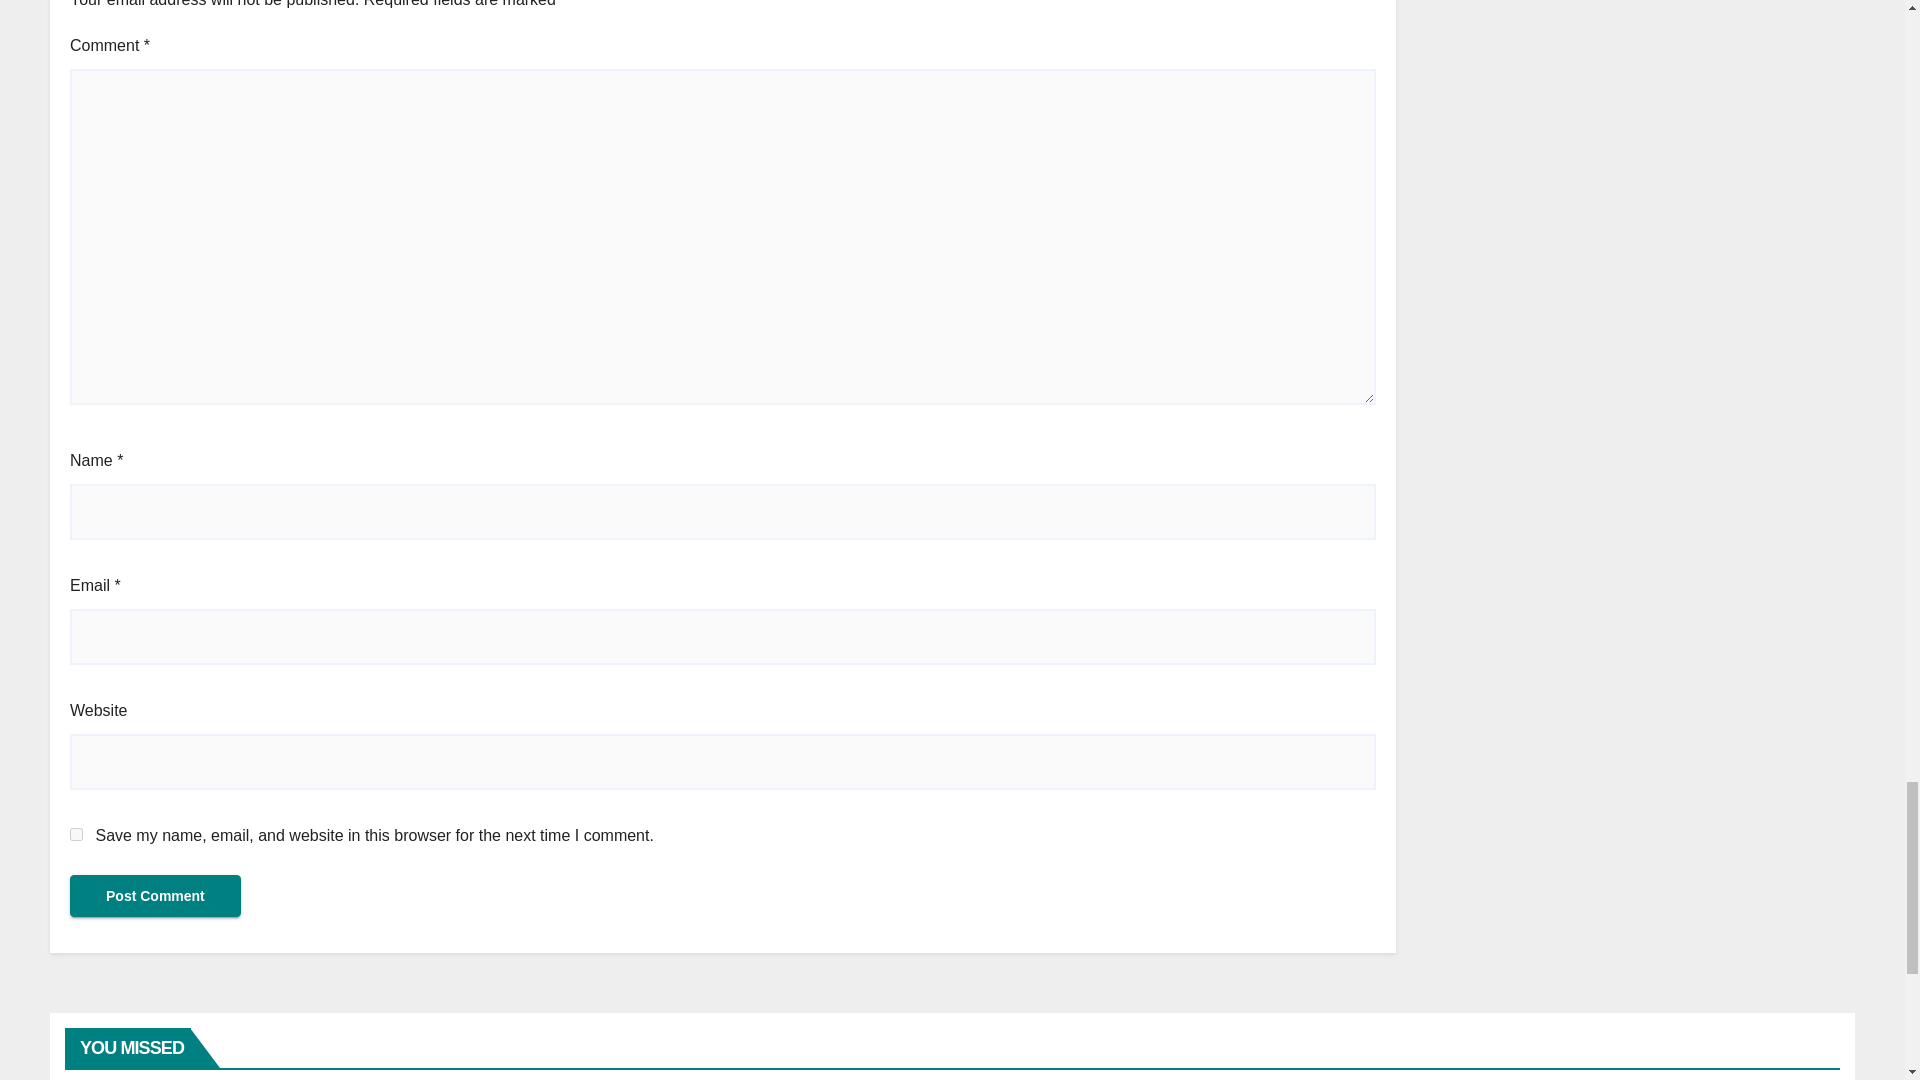 The width and height of the screenshot is (1920, 1080). I want to click on yes, so click(76, 834).